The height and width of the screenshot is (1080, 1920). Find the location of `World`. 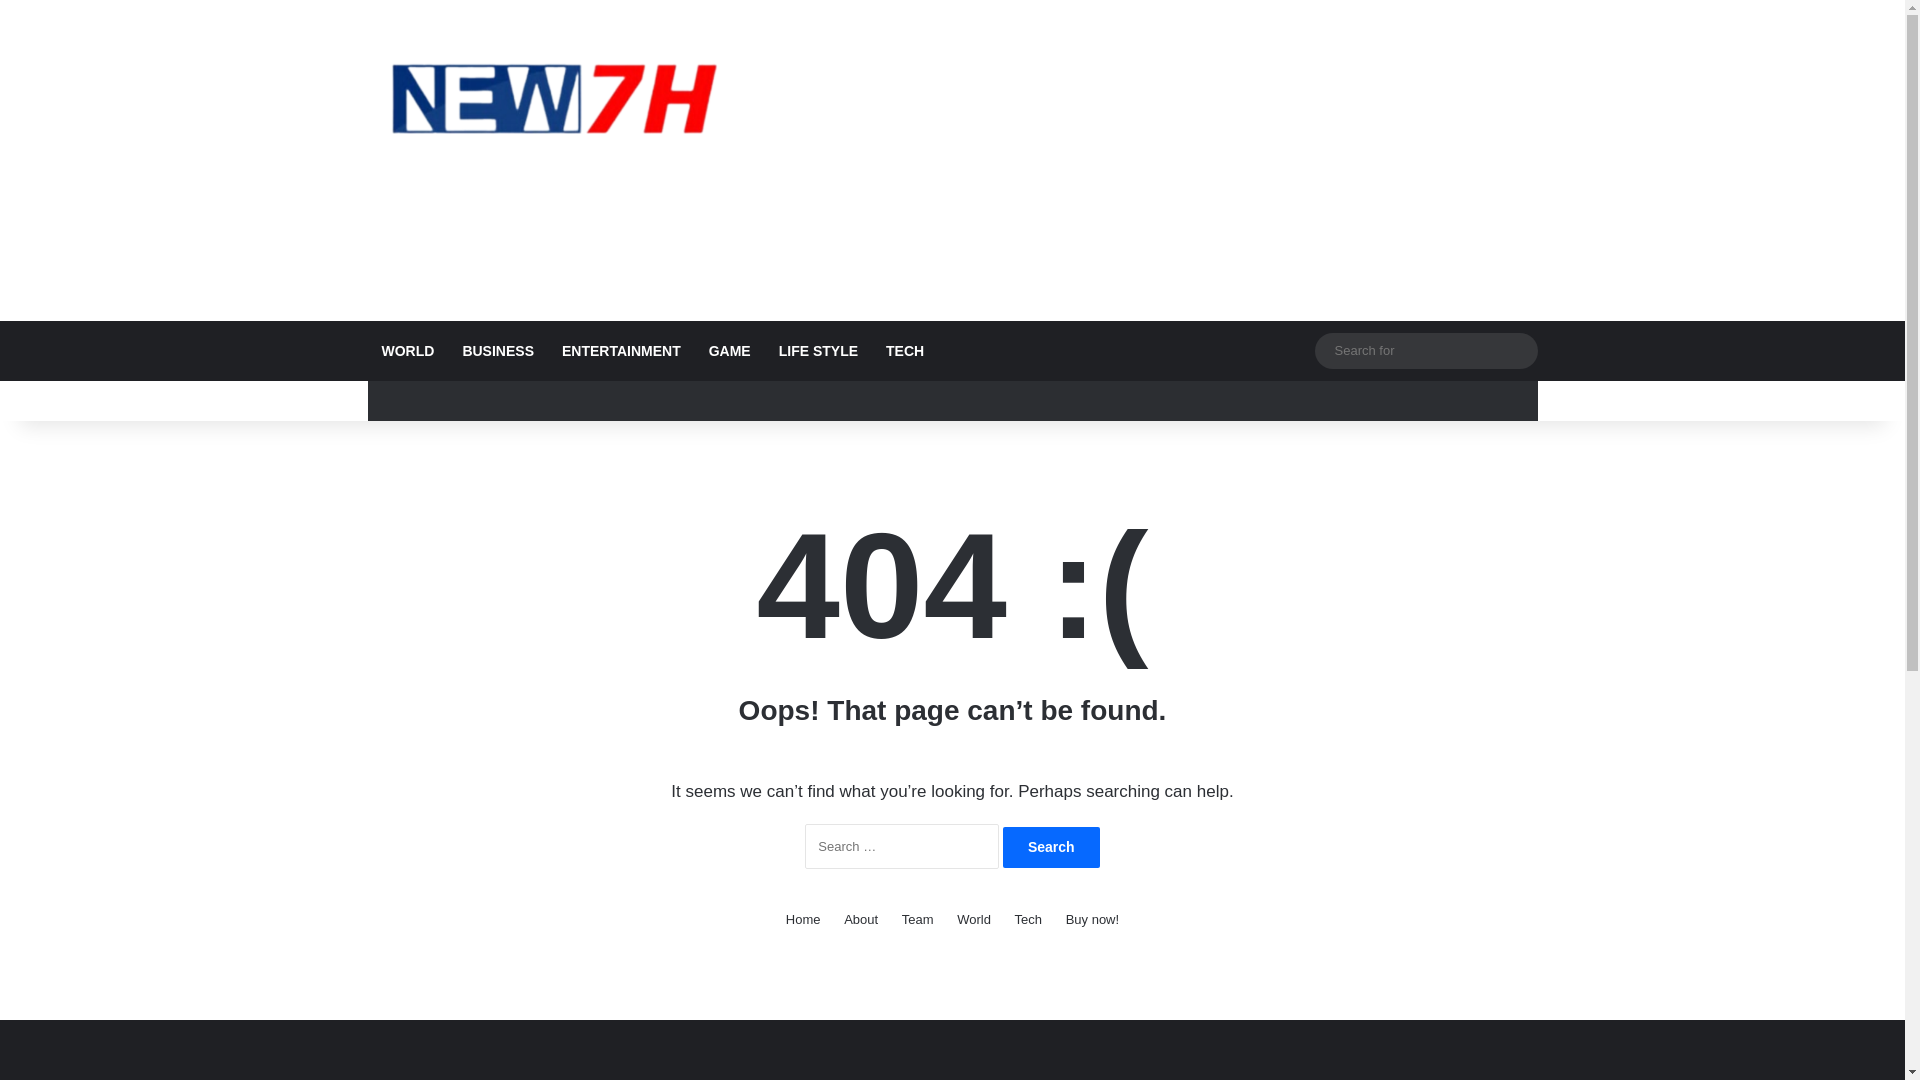

World is located at coordinates (973, 919).